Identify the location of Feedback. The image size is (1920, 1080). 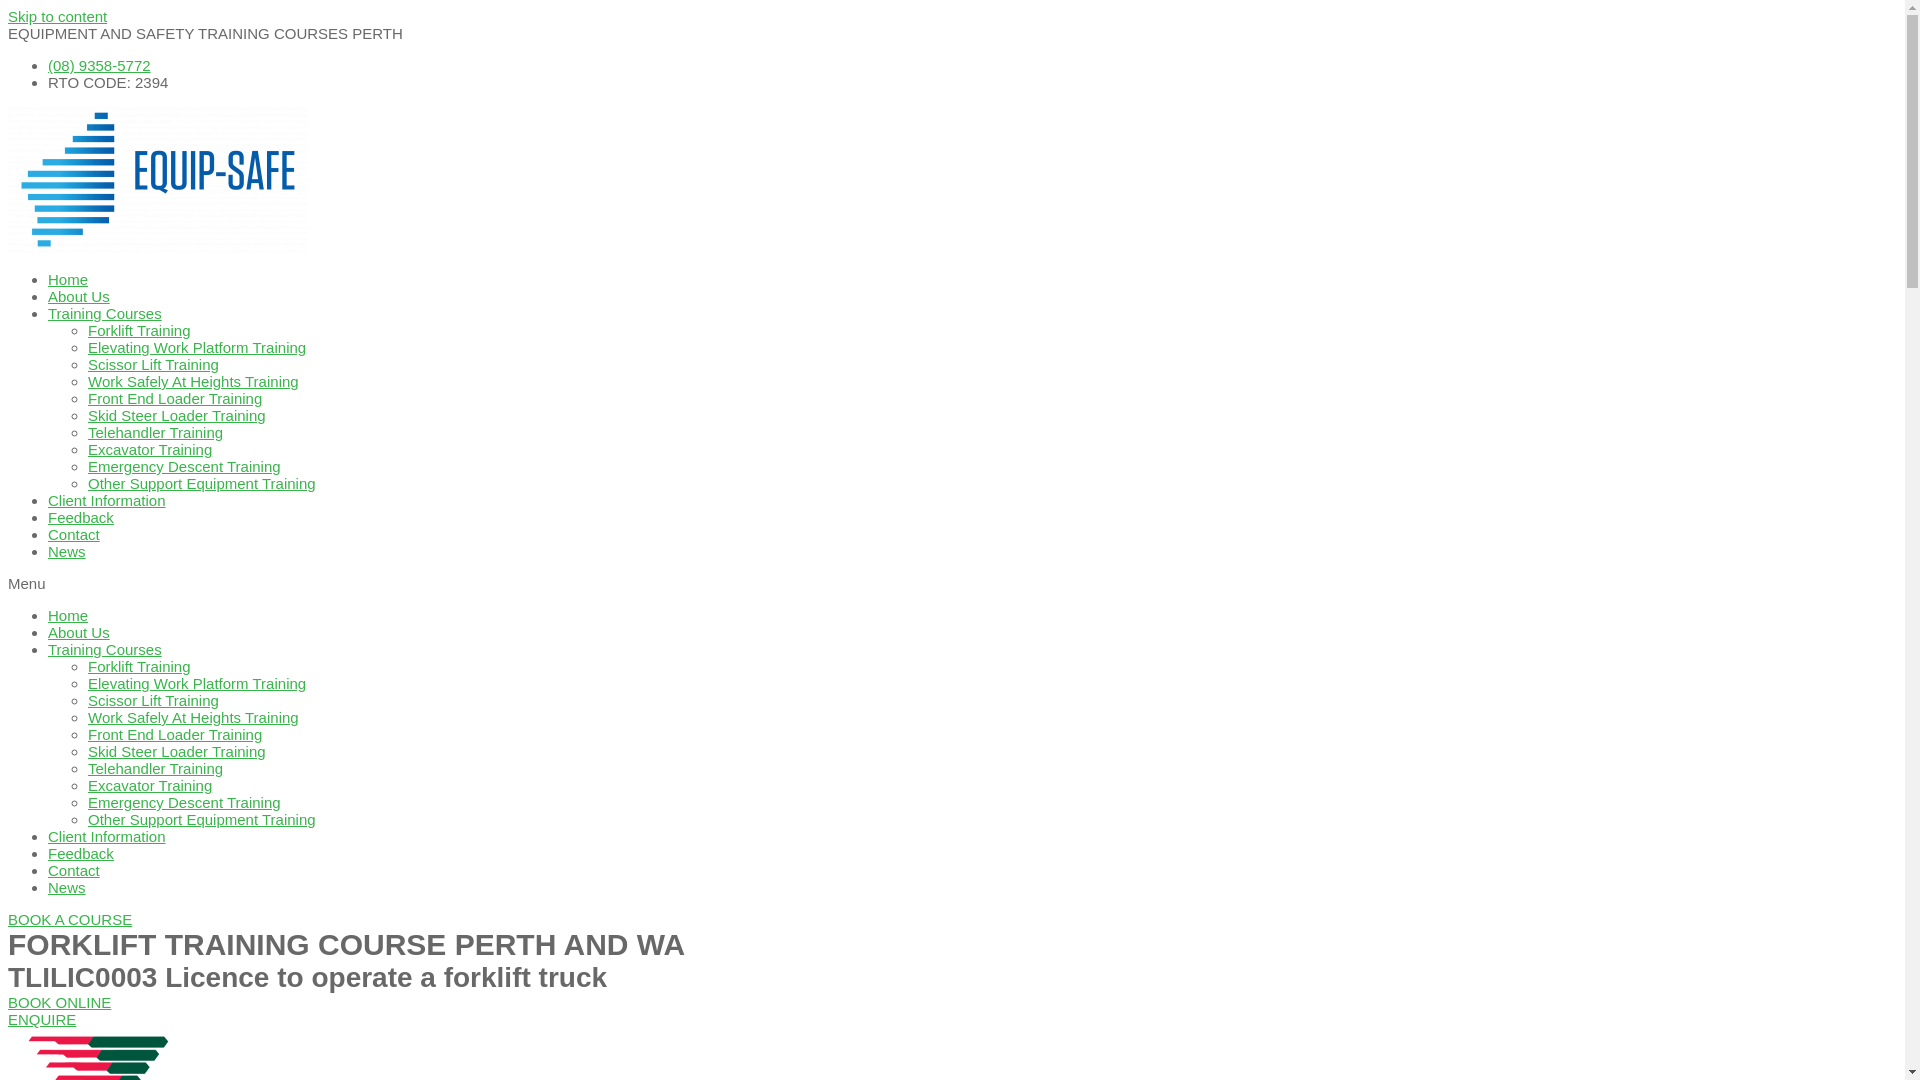
(81, 517).